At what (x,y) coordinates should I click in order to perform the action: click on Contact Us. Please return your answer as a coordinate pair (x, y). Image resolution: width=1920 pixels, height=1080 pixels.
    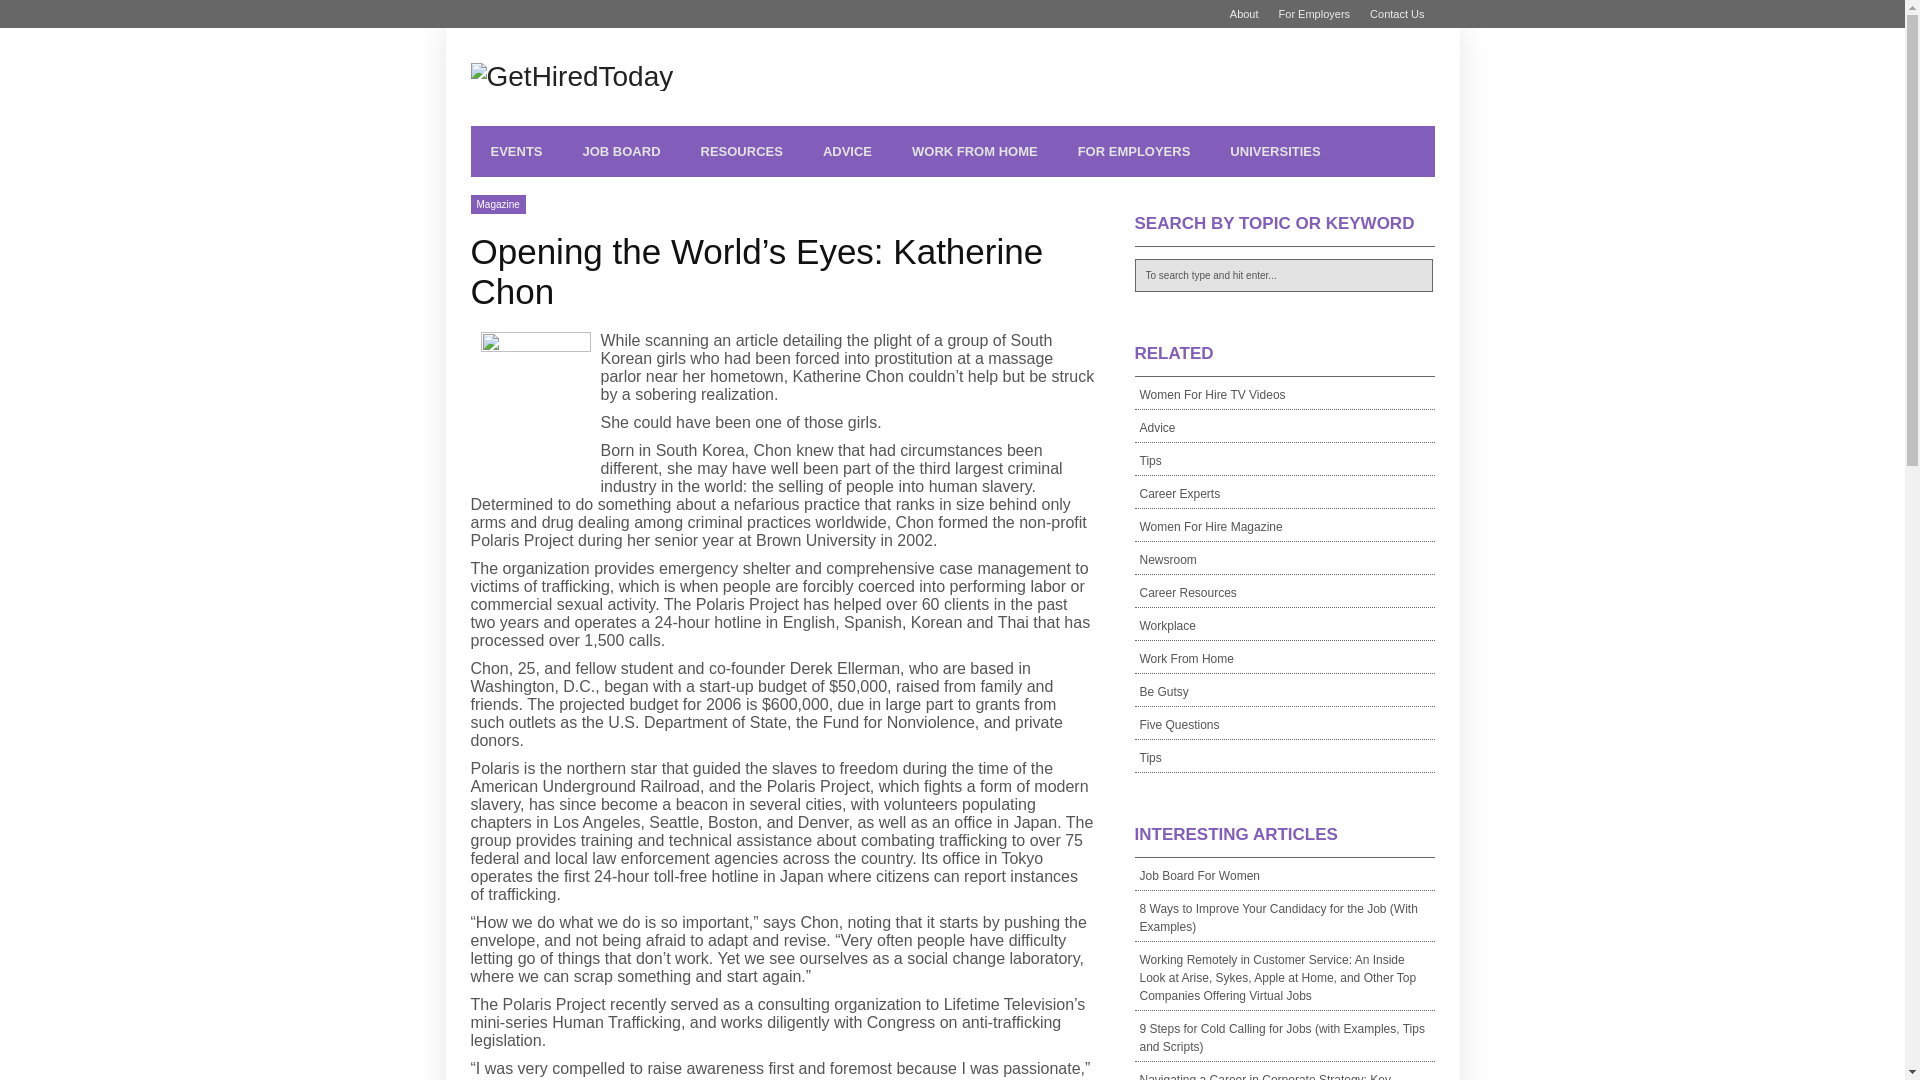
    Looking at the image, I should click on (1396, 14).